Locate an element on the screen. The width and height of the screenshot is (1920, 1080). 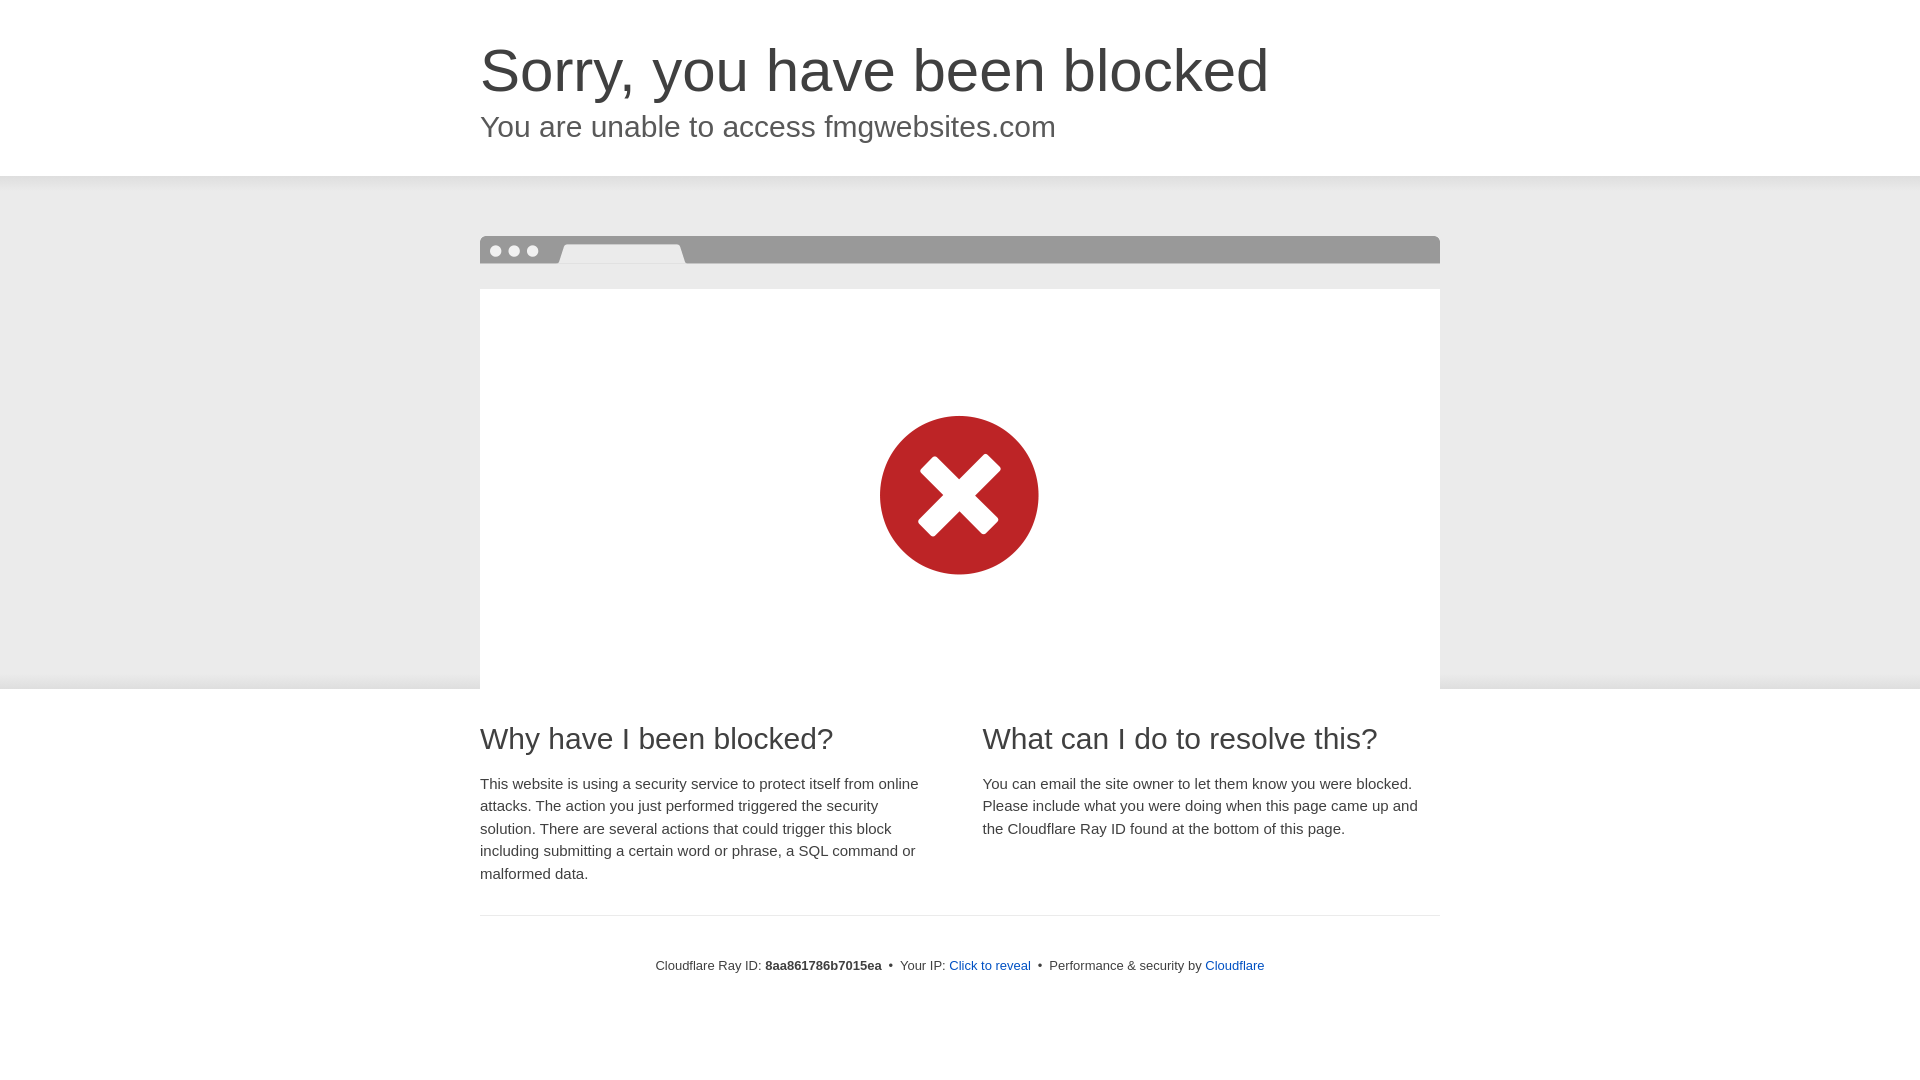
Click to reveal is located at coordinates (990, 966).